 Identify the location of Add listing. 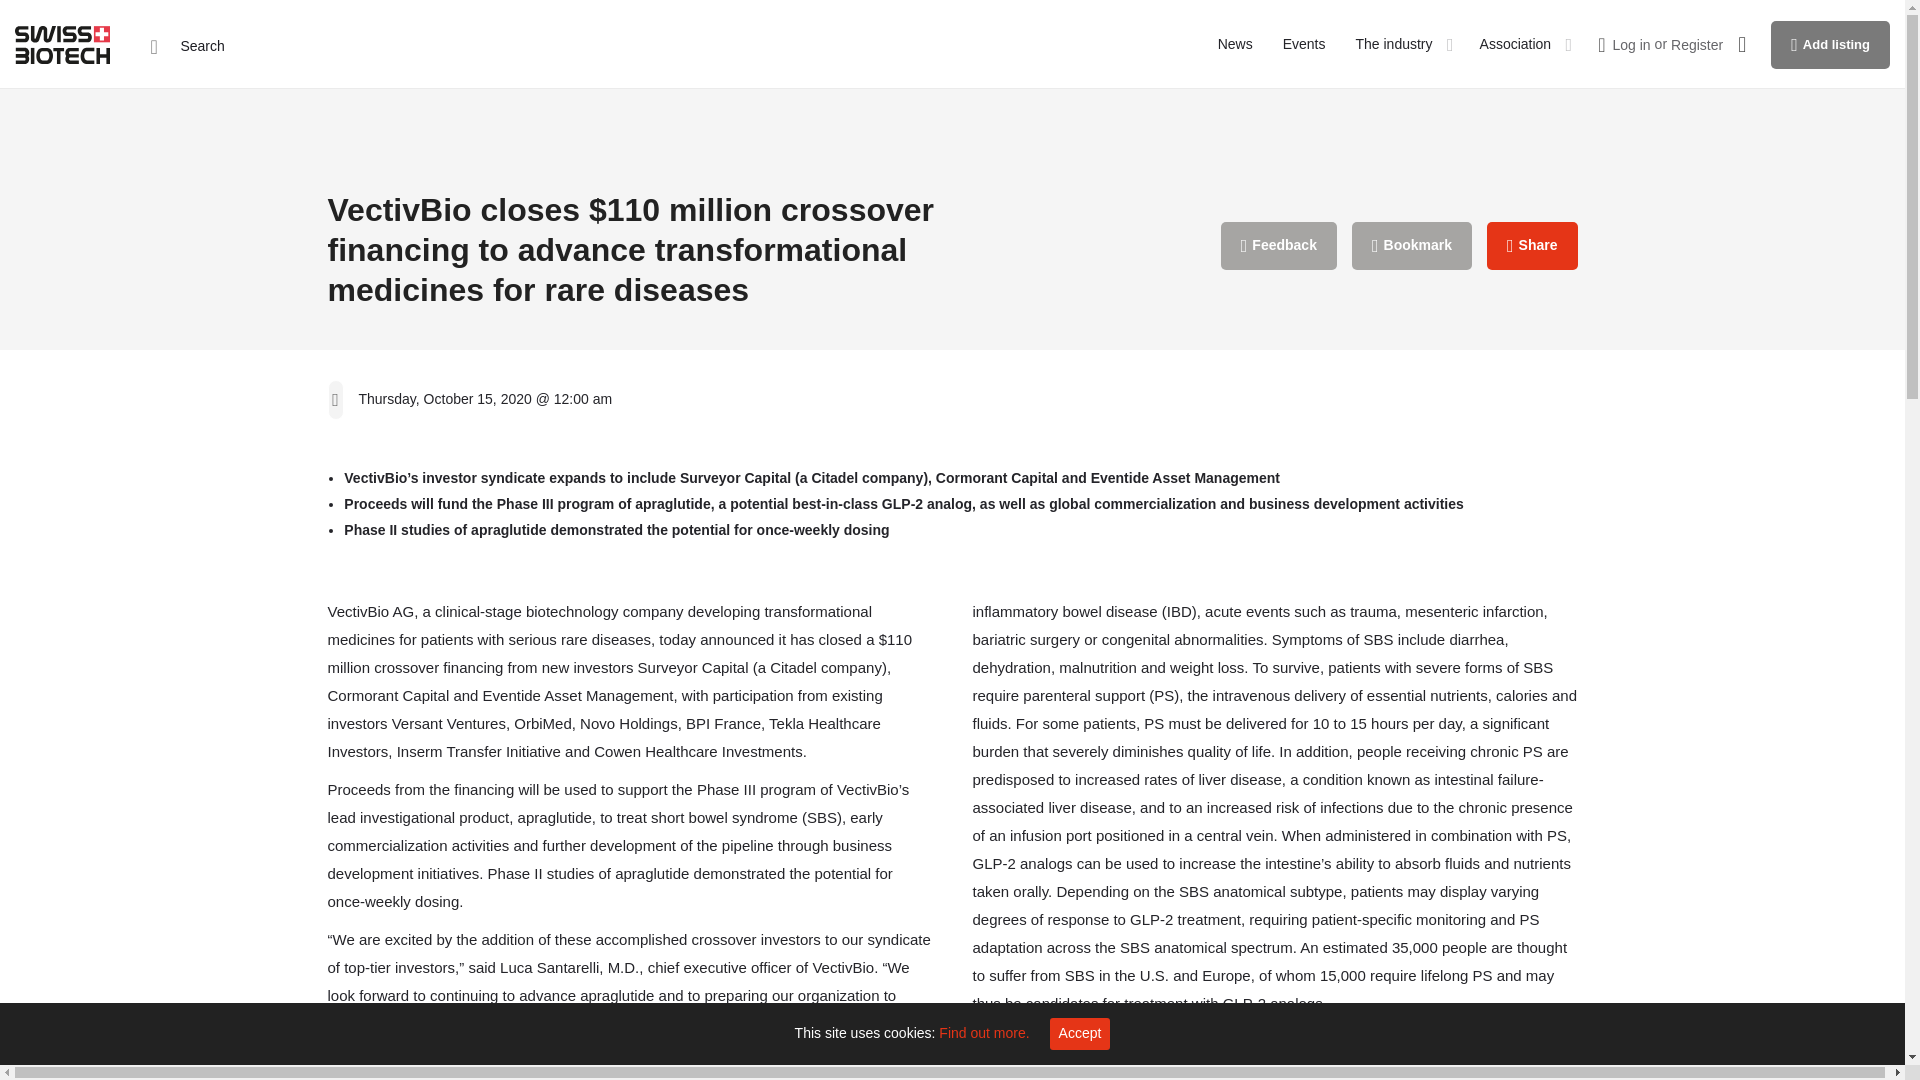
(1830, 44).